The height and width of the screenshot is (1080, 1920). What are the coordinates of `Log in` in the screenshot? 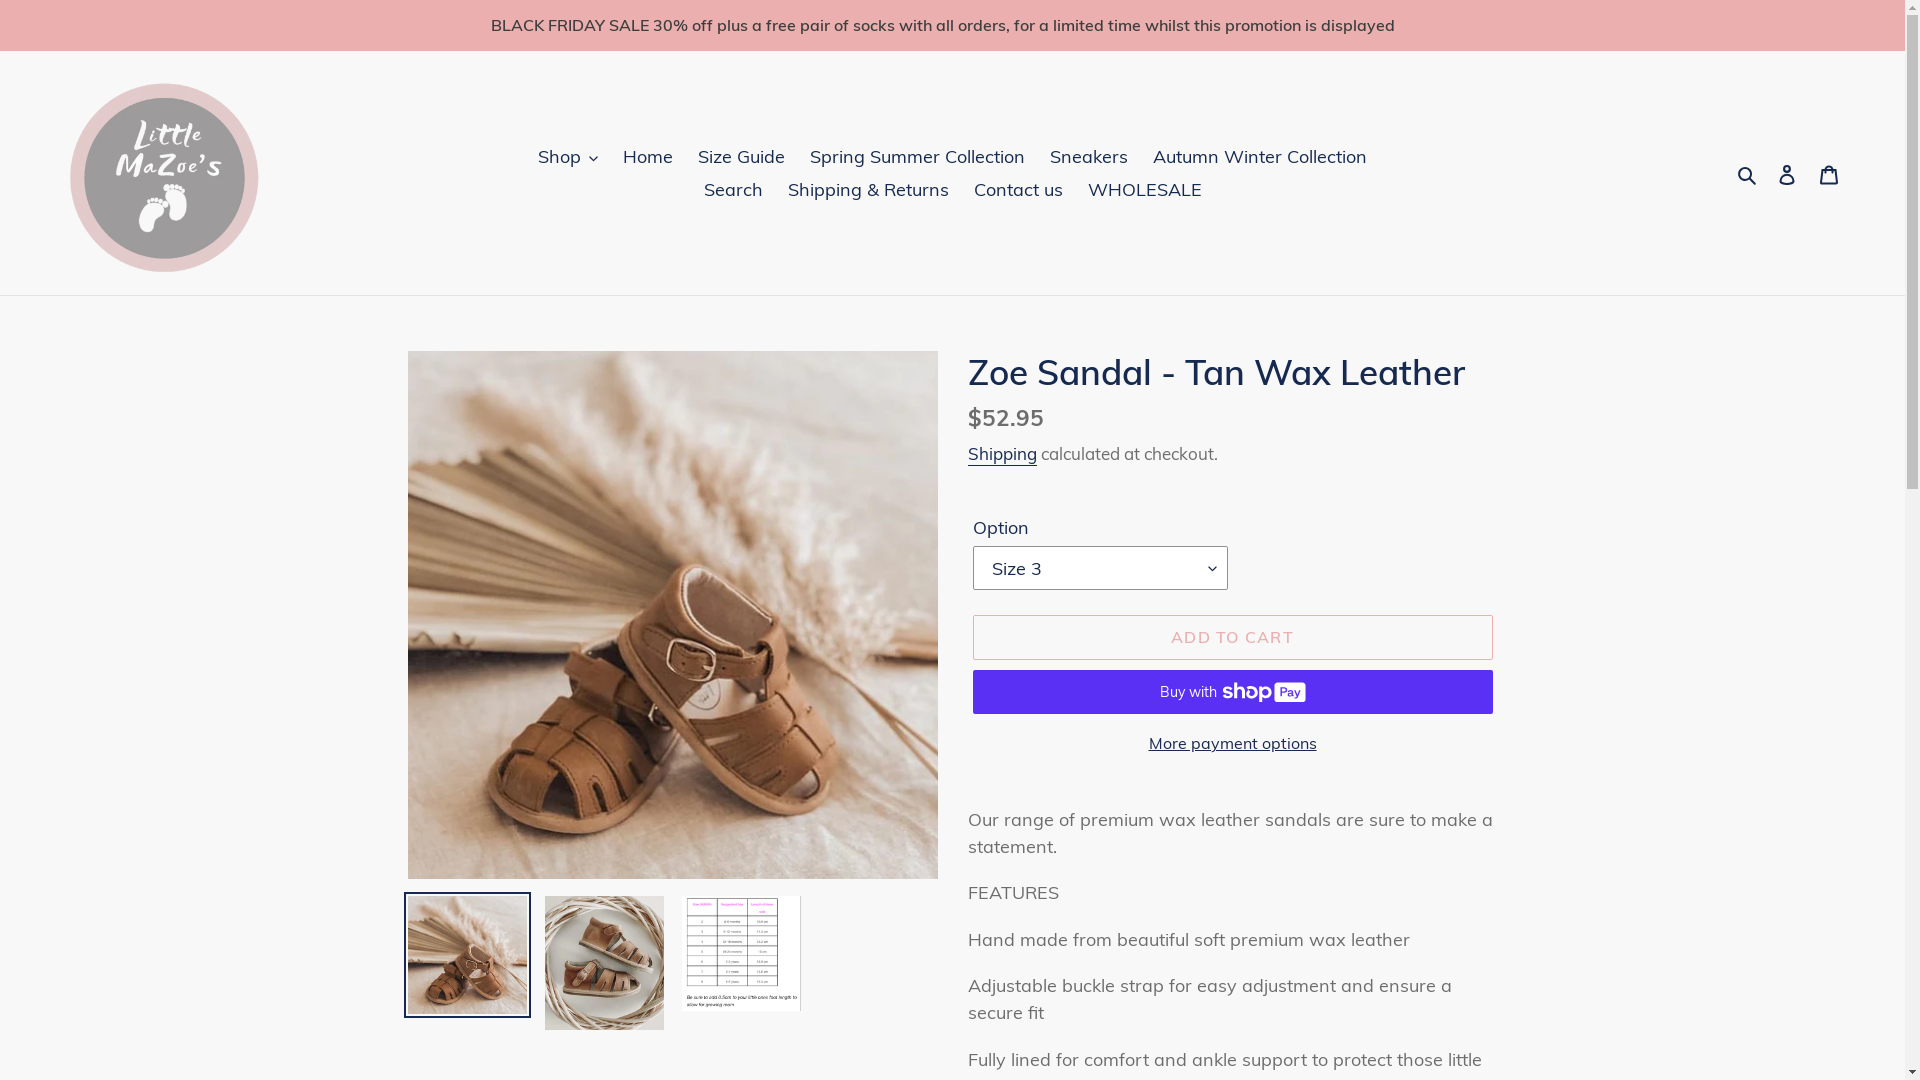 It's located at (1787, 172).